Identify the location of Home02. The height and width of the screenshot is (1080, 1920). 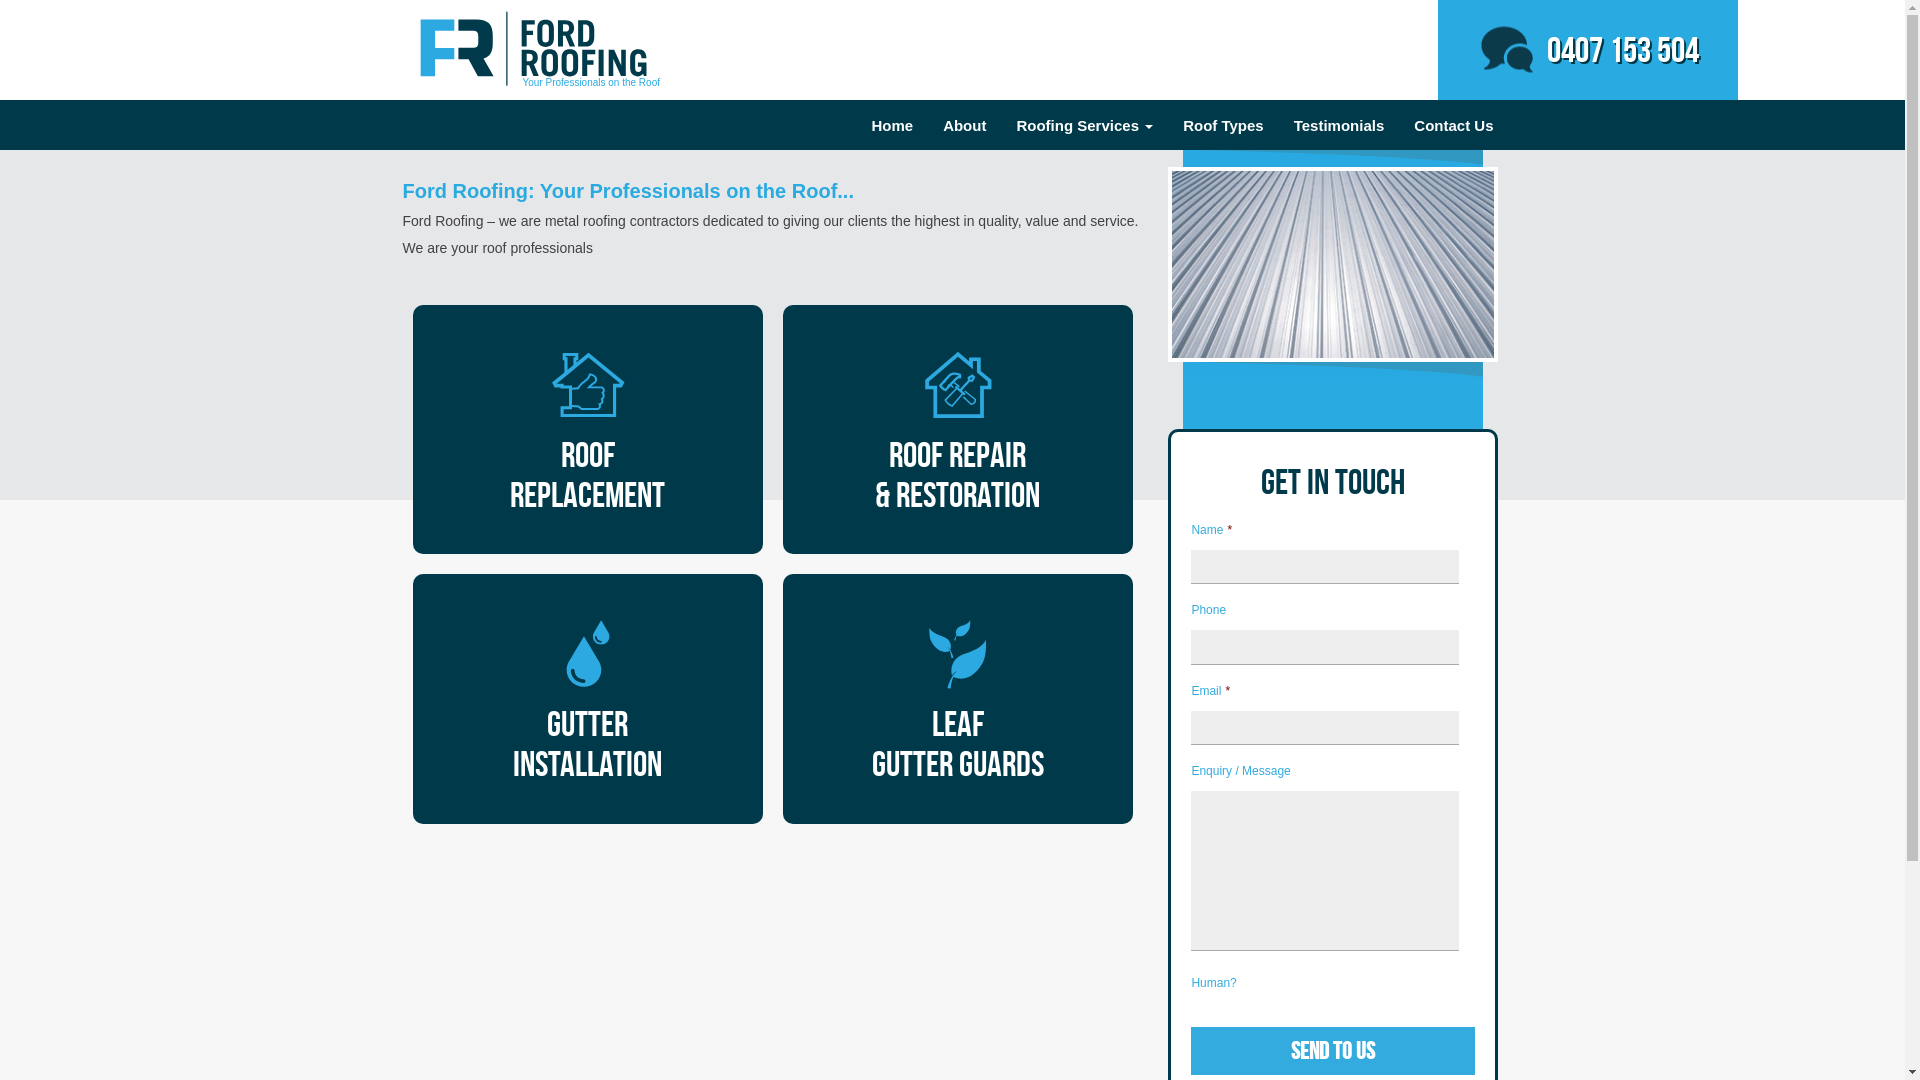
(1333, 266).